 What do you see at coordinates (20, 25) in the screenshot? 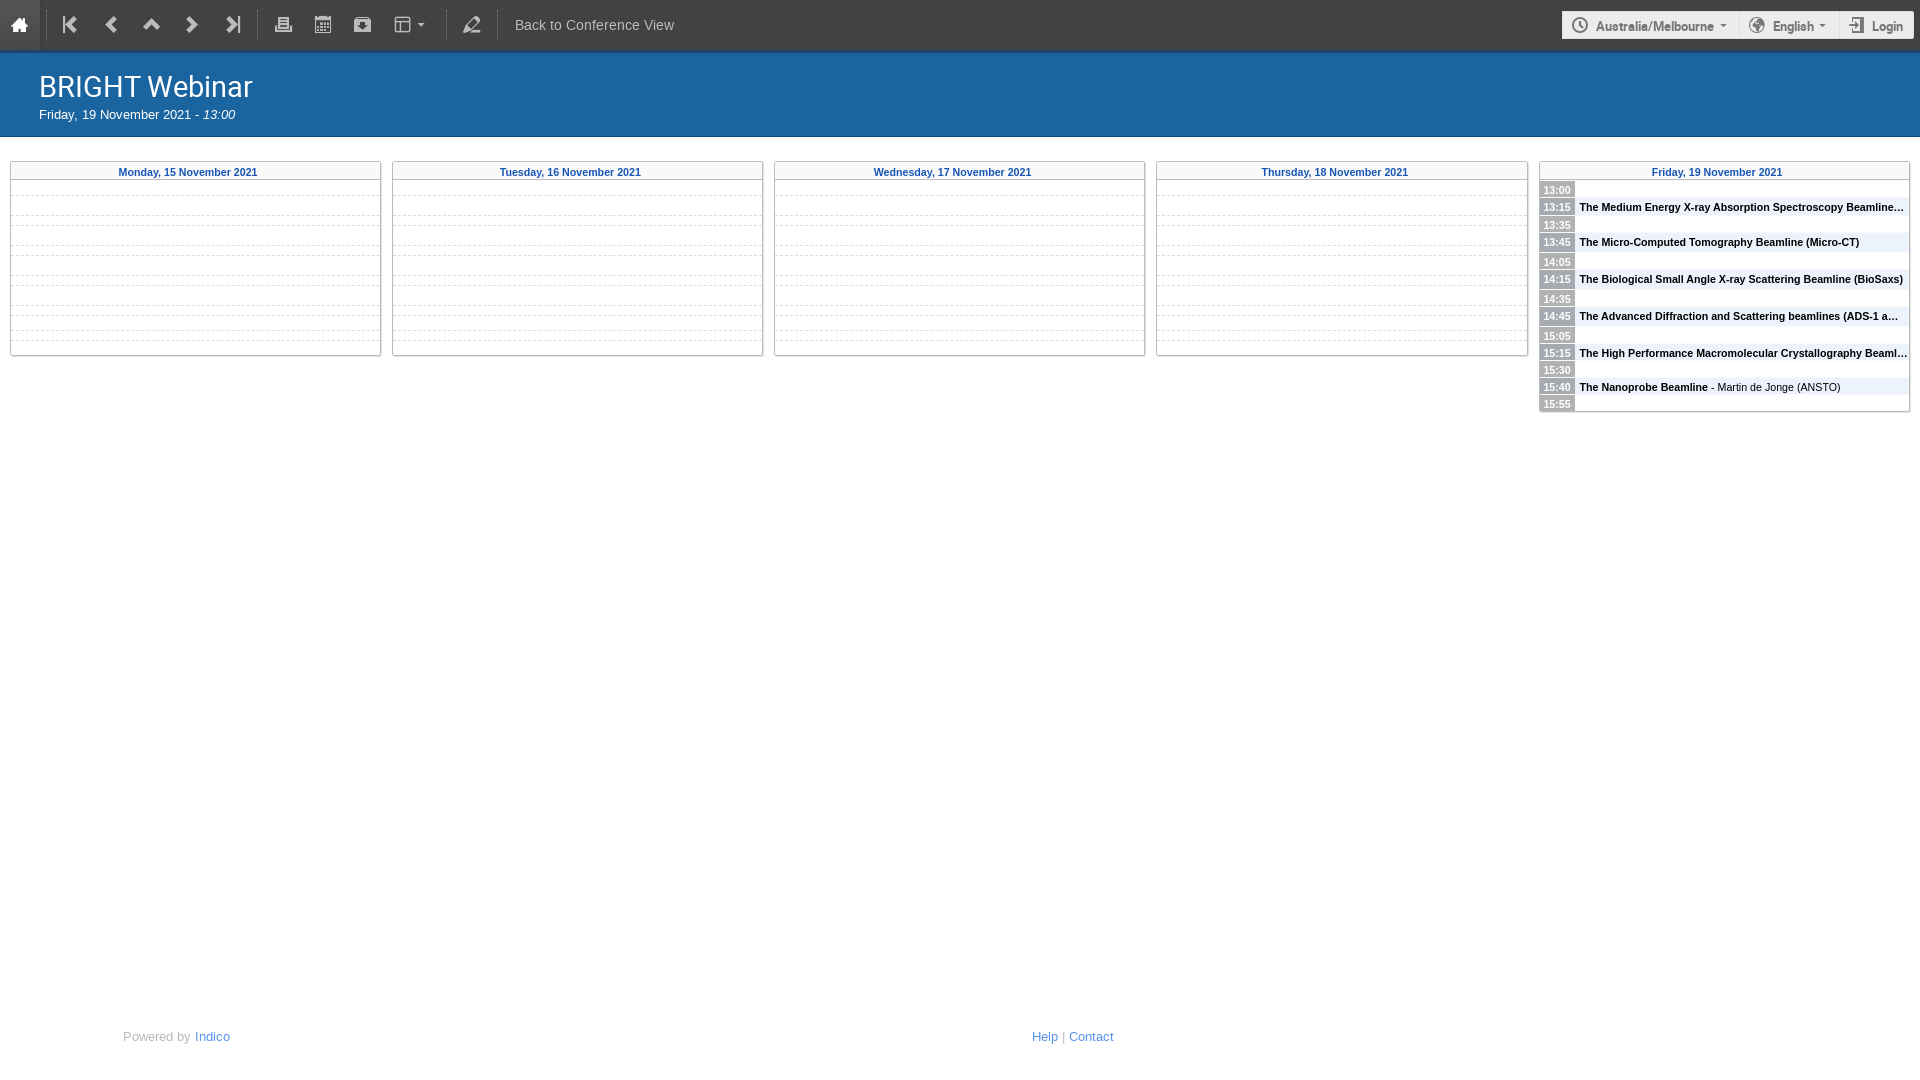
I see `Go to the Indico Home Page` at bounding box center [20, 25].